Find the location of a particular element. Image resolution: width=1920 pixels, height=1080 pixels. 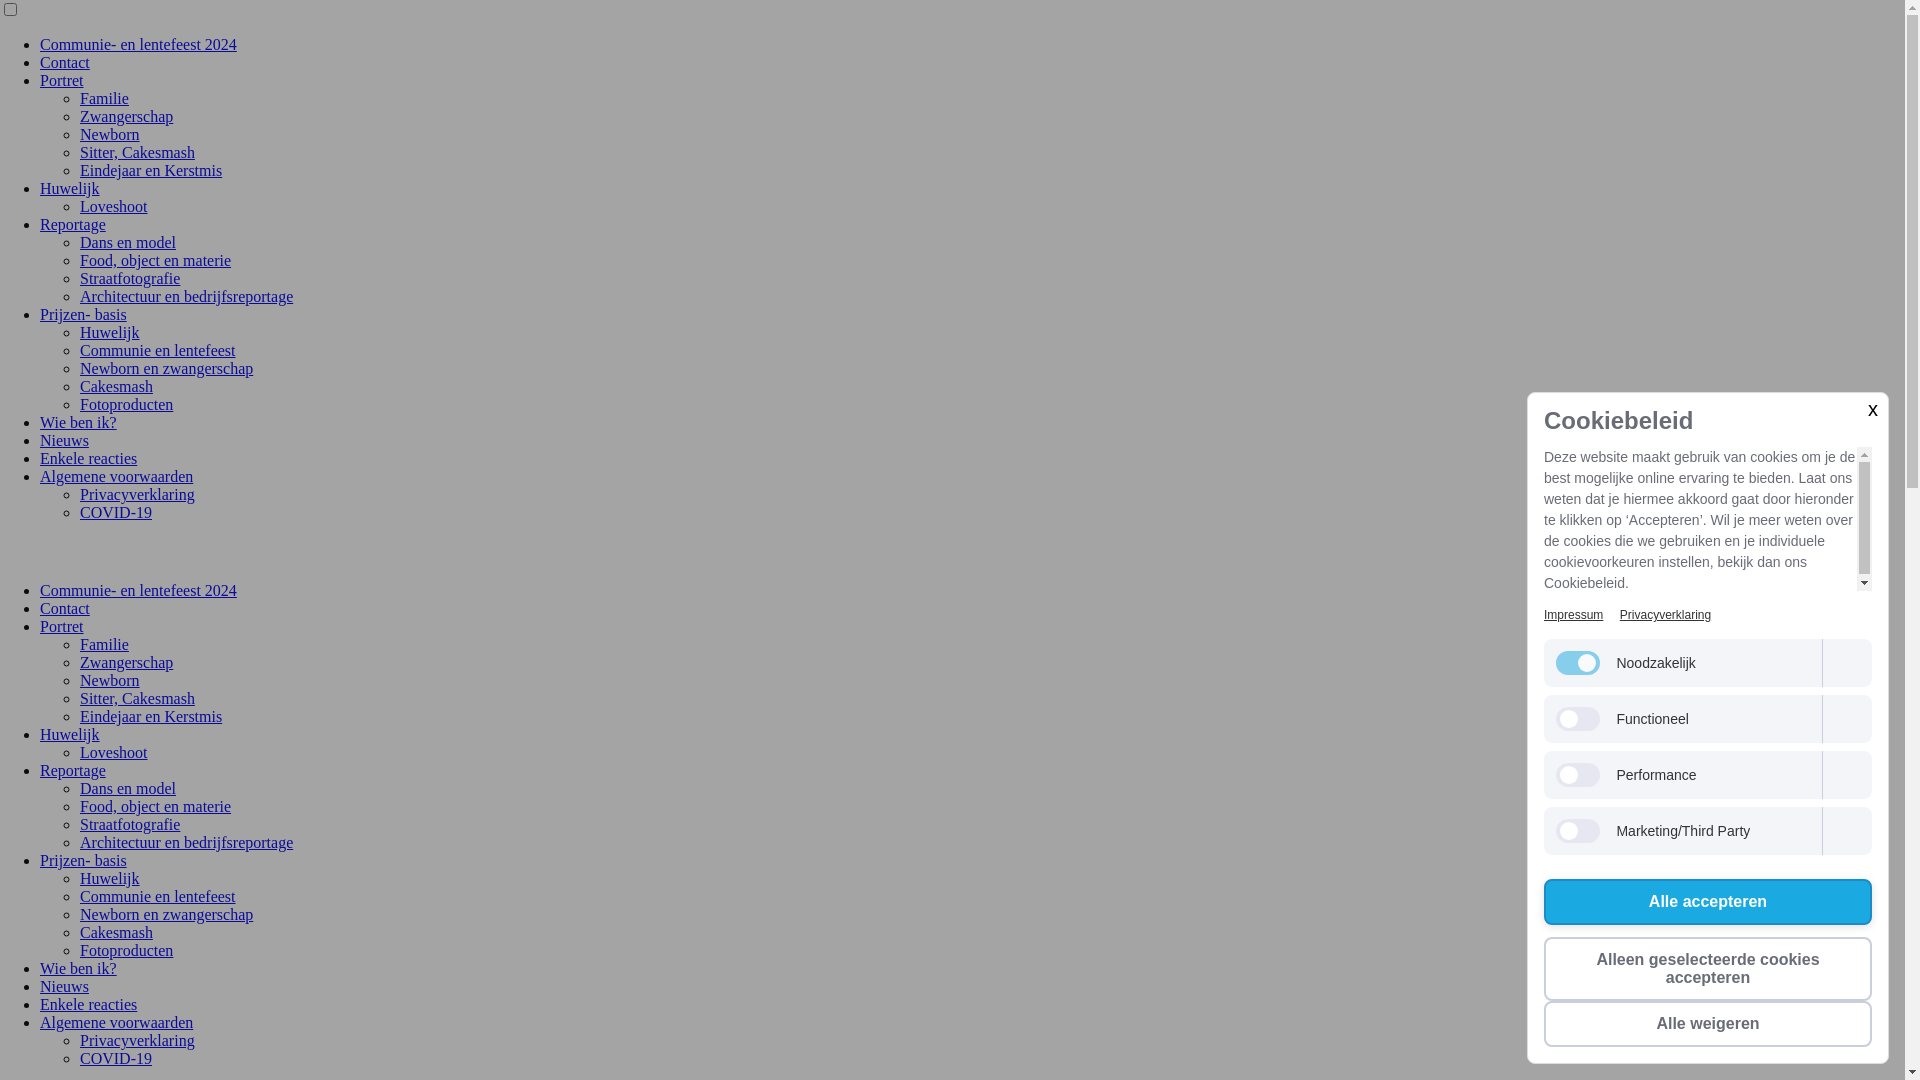

Nieuws is located at coordinates (64, 440).